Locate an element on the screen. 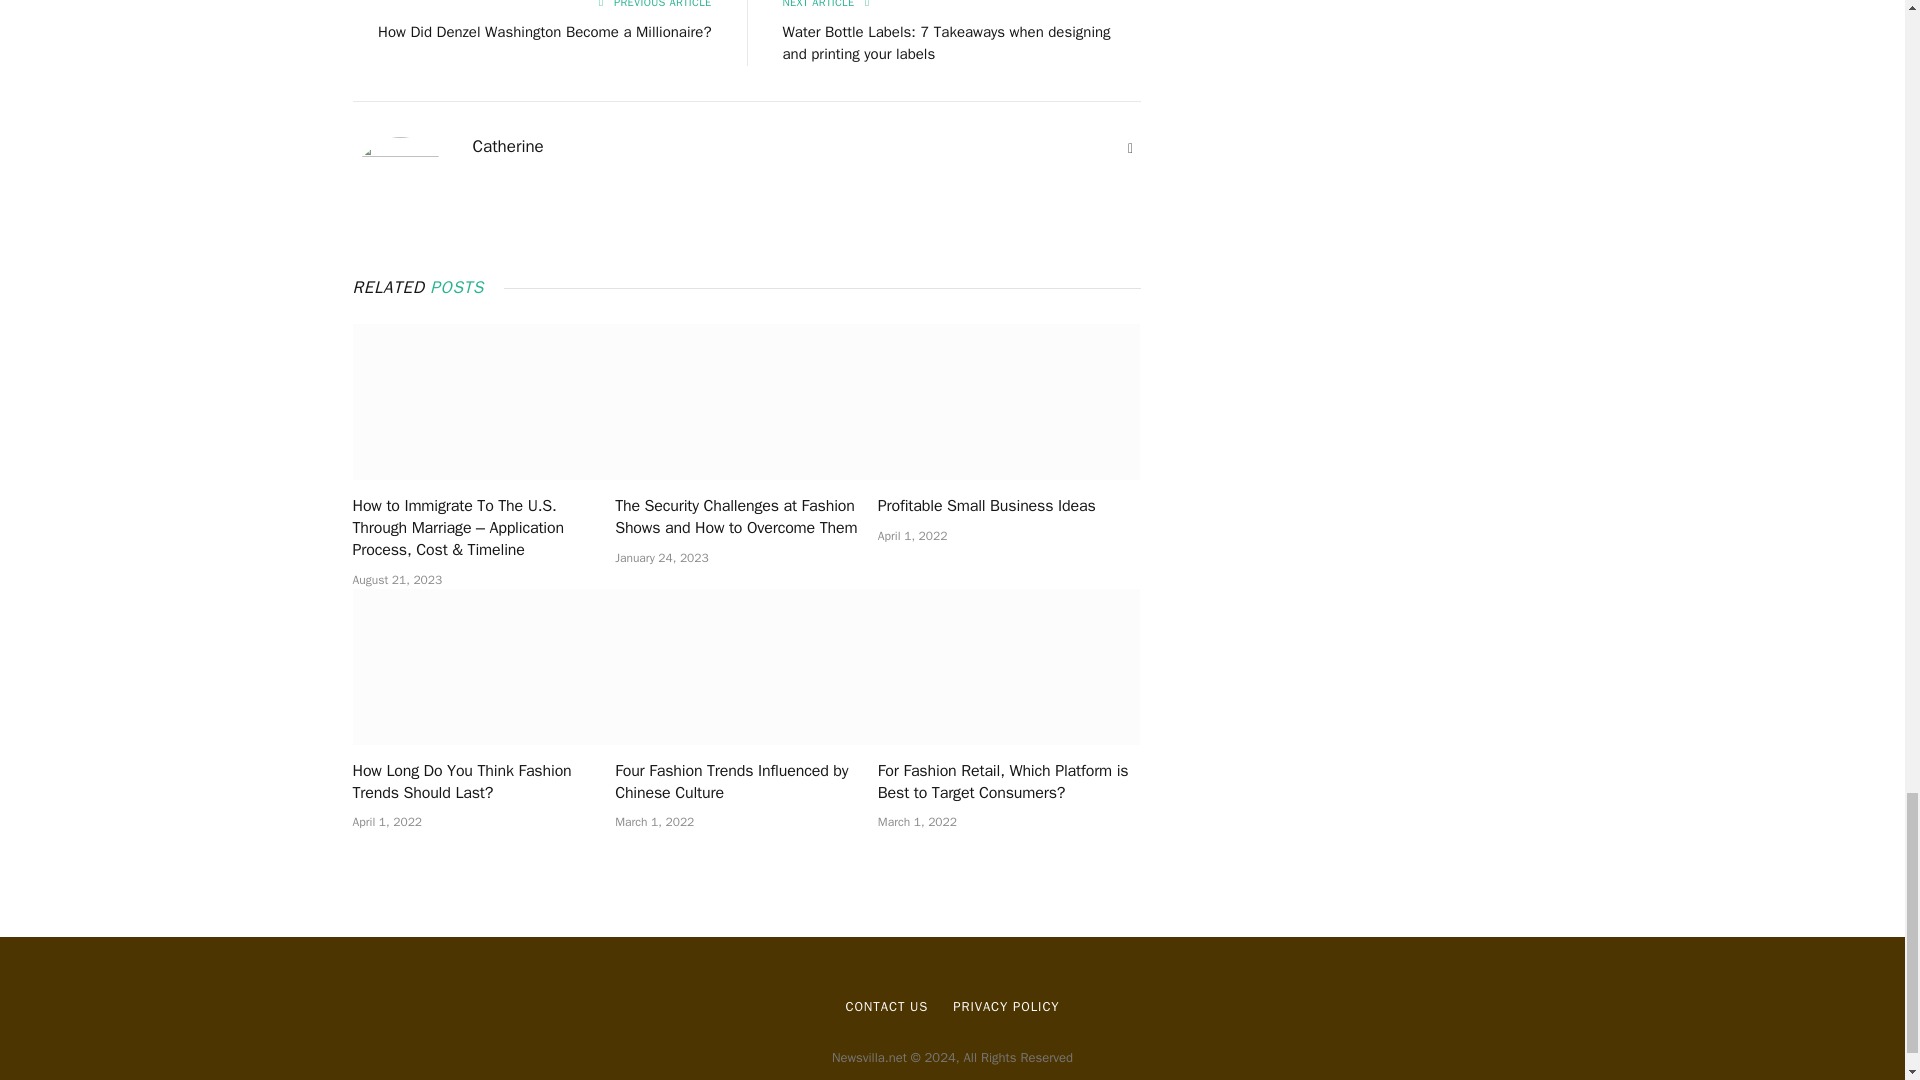  Profitable Small Business Ideas is located at coordinates (1008, 402).